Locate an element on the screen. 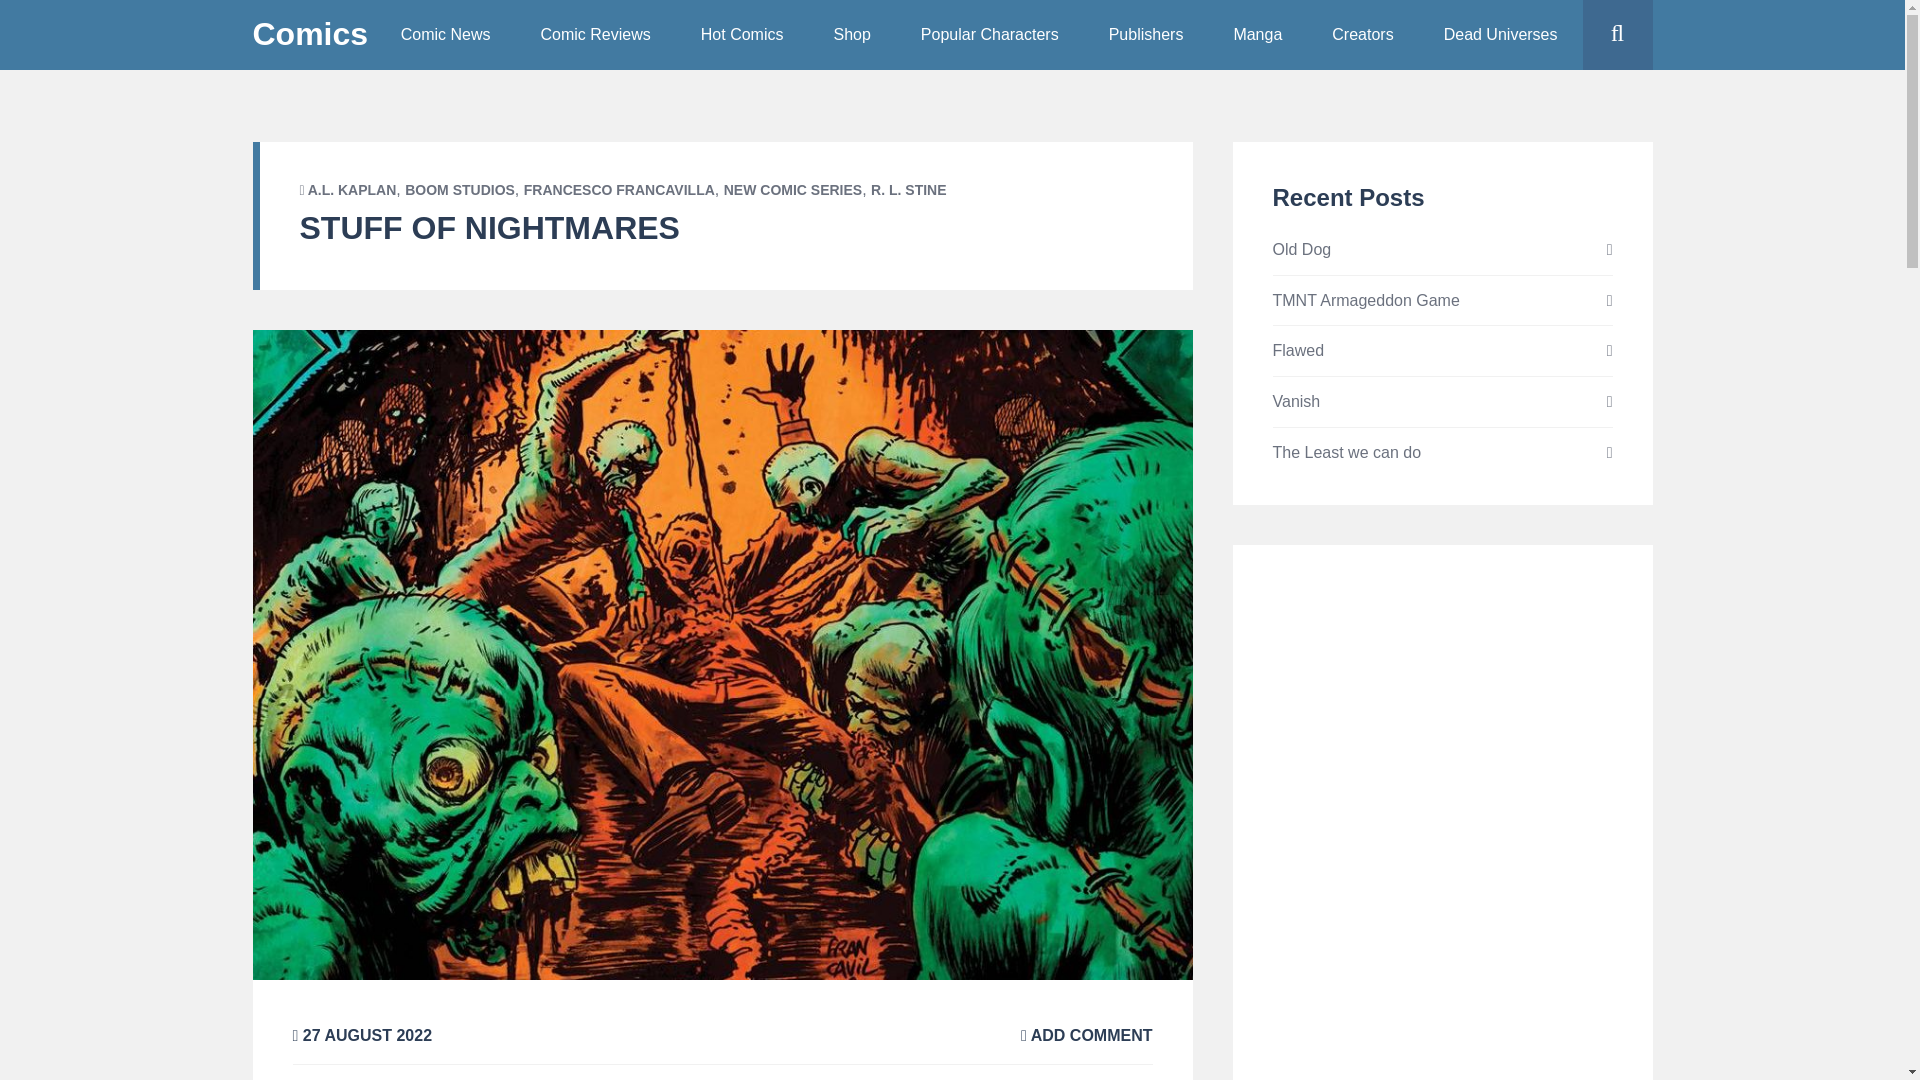  Publishers is located at coordinates (1146, 35).